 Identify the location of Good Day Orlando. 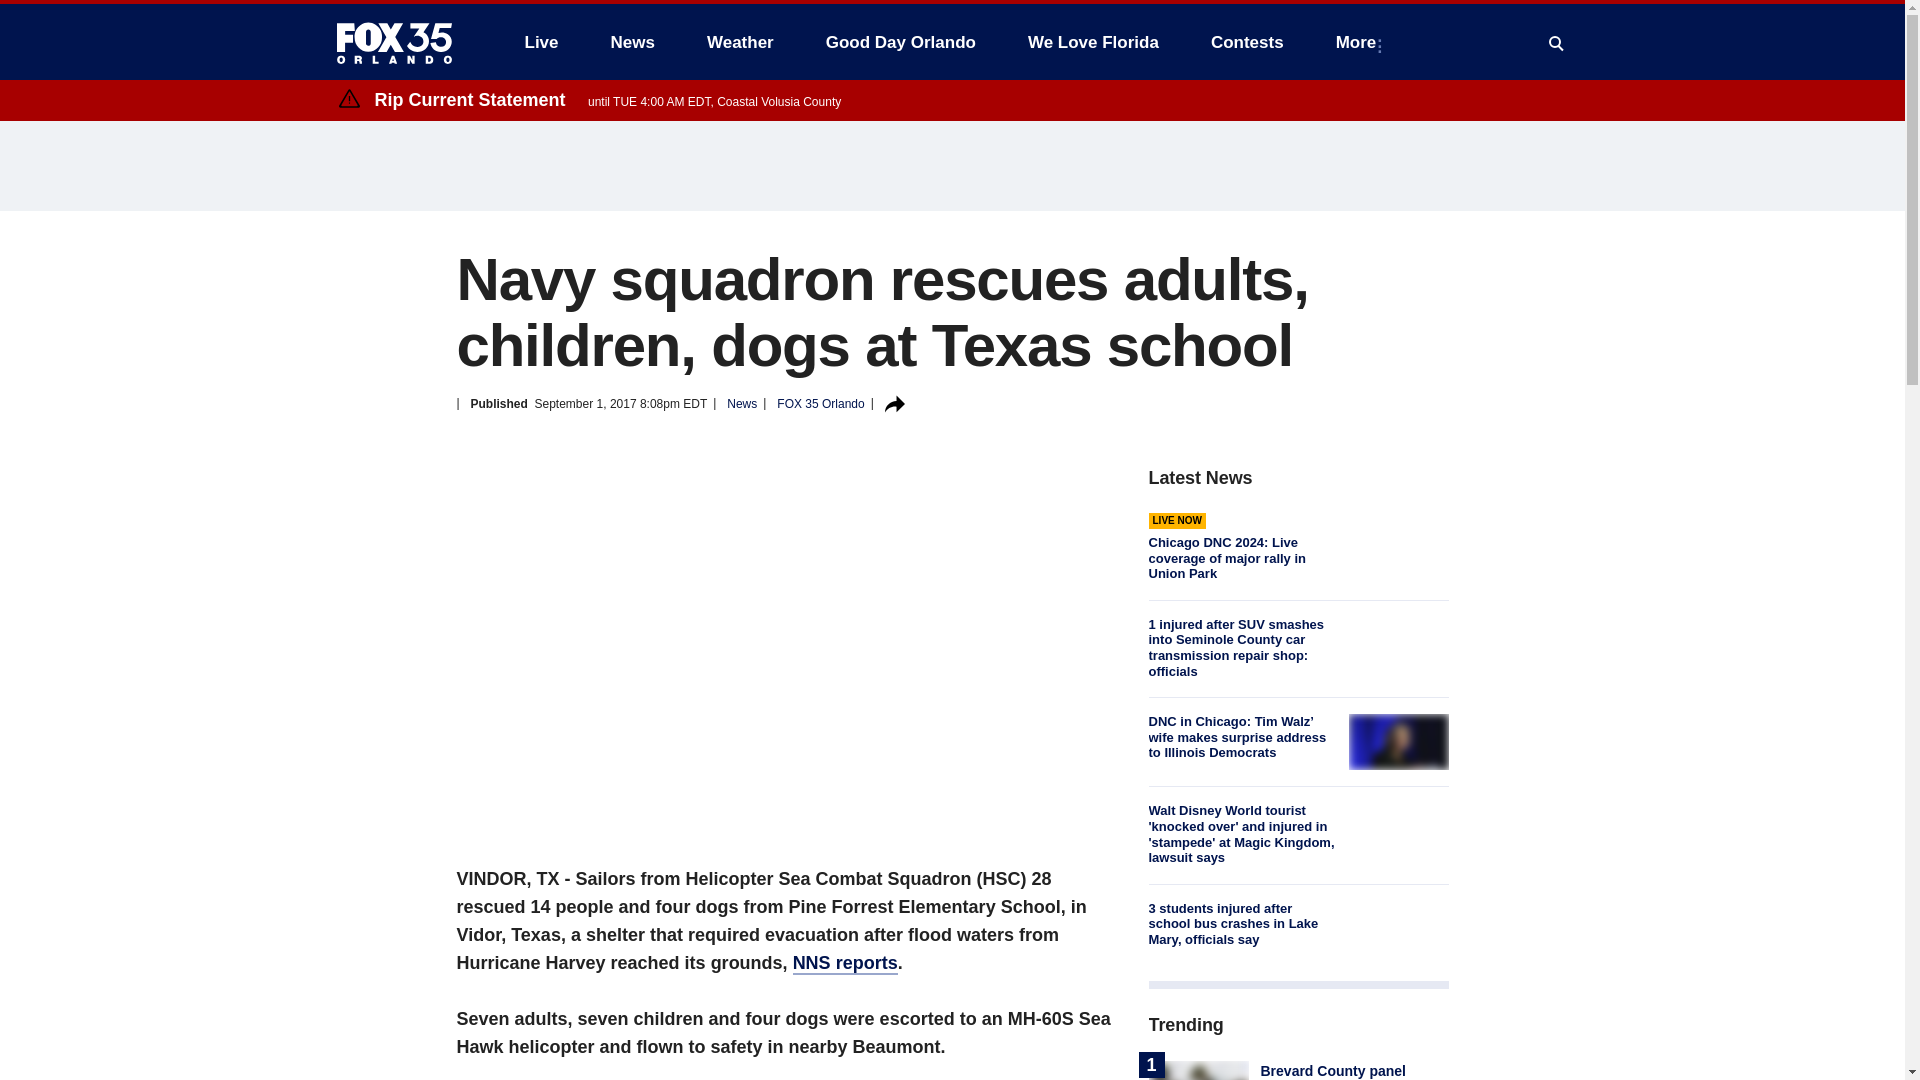
(901, 42).